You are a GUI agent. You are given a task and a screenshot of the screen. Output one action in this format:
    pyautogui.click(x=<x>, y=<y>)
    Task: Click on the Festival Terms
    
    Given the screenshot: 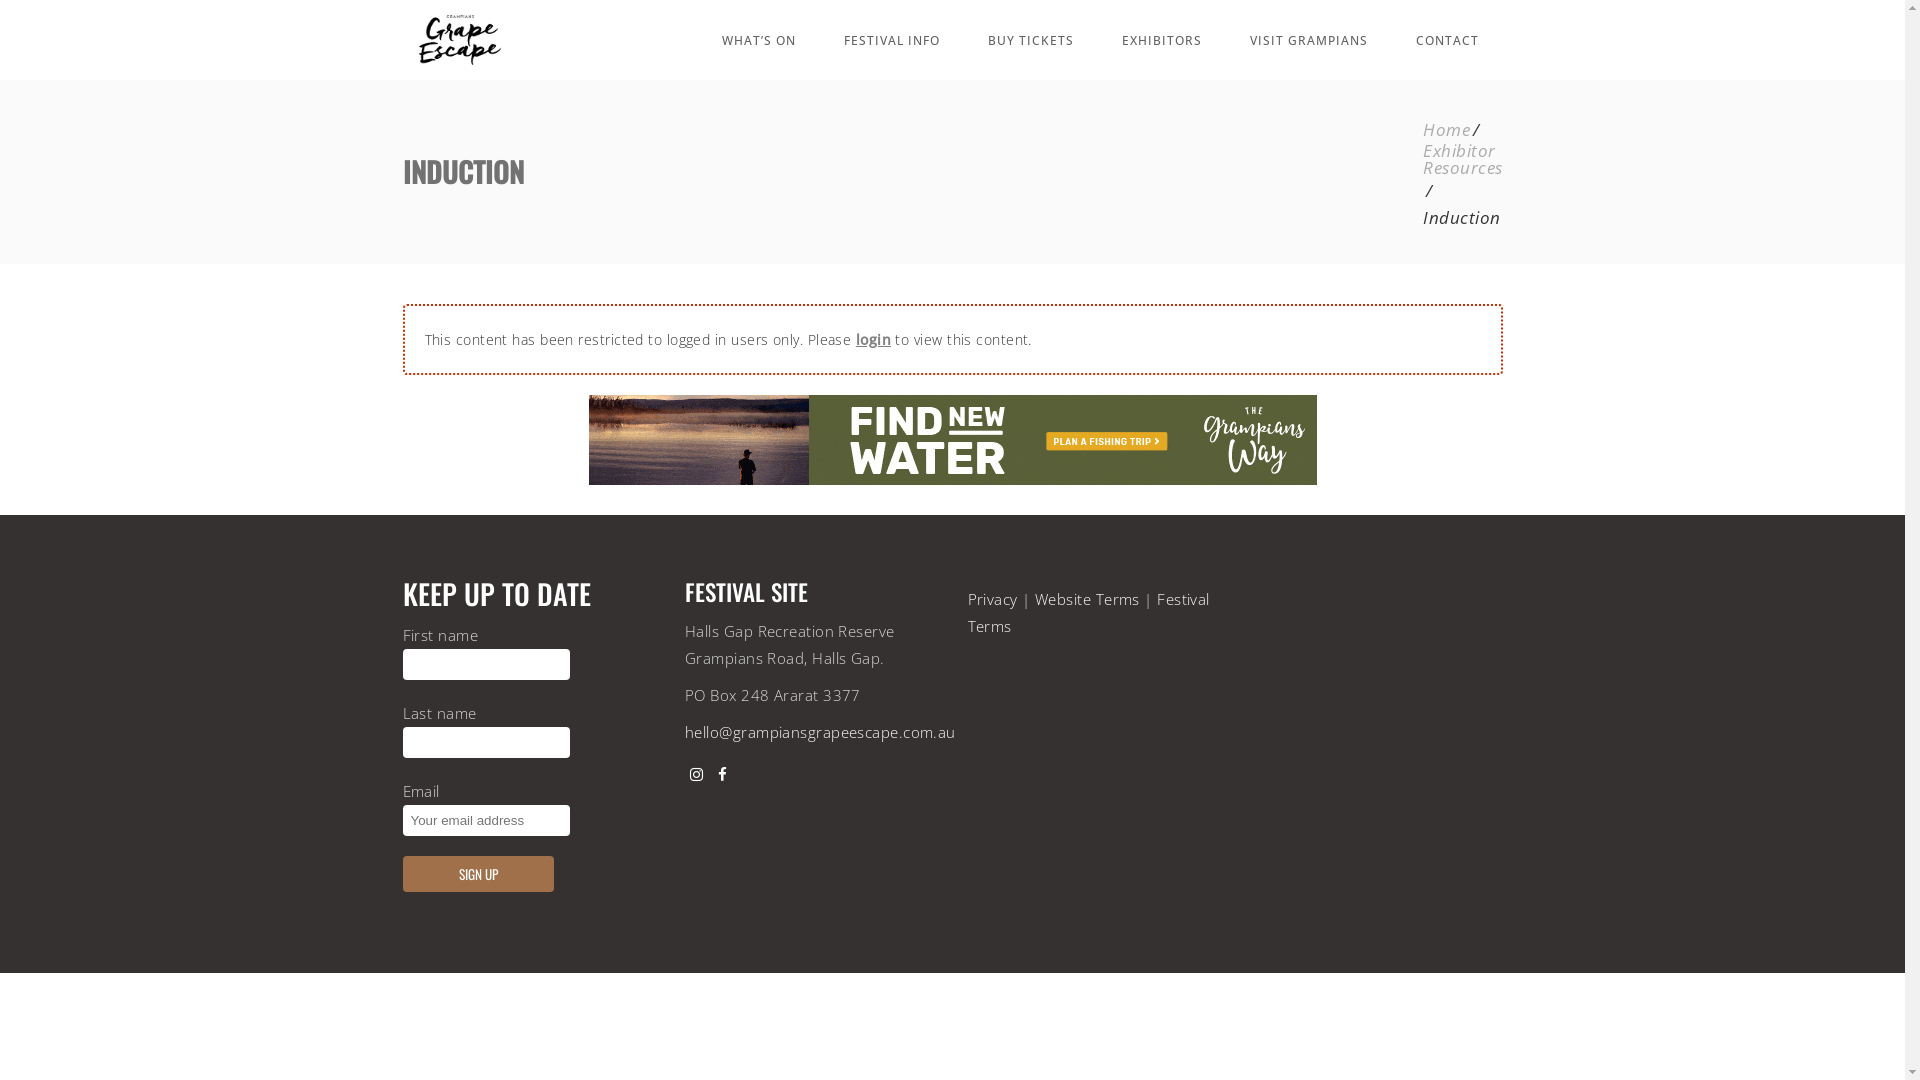 What is the action you would take?
    pyautogui.click(x=1089, y=612)
    